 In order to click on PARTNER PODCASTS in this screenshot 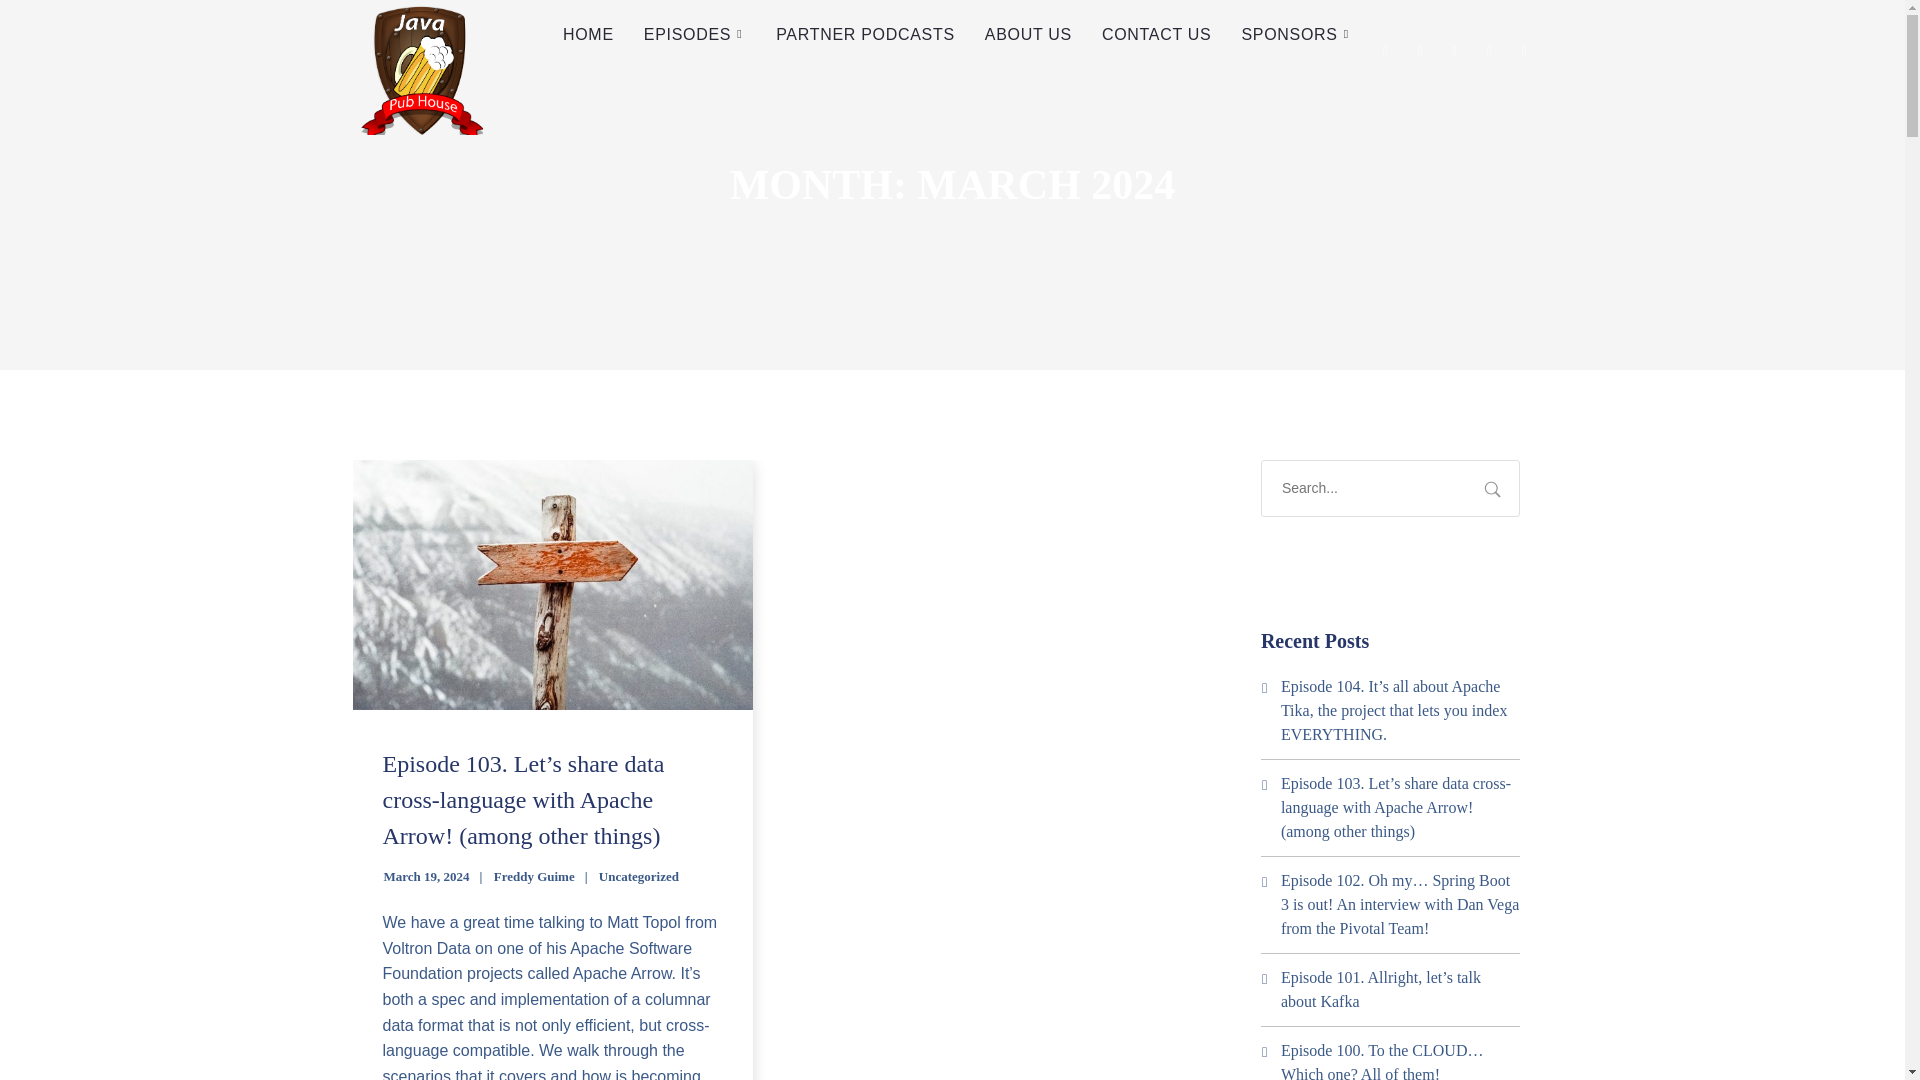, I will do `click(864, 35)`.